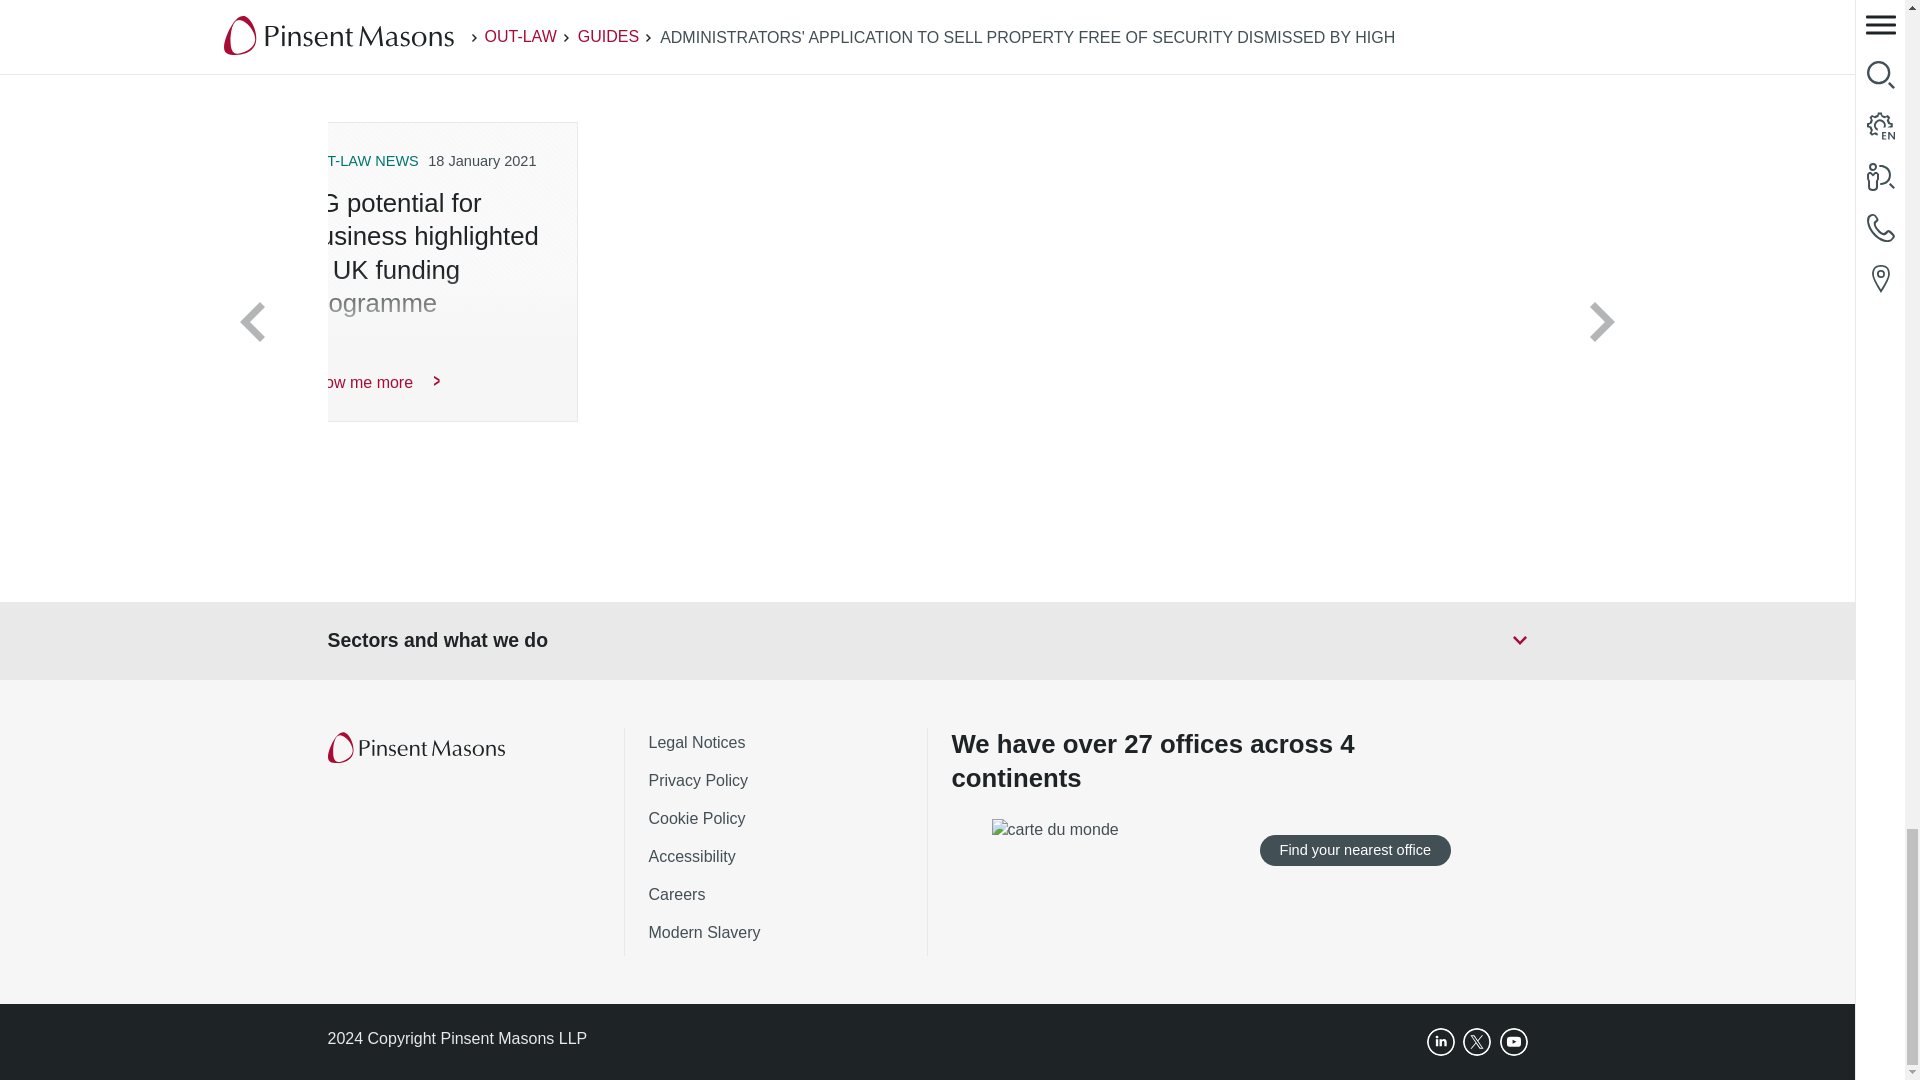 The image size is (1920, 1080). What do you see at coordinates (418, 748) in the screenshot?
I see `Pinsent Masons` at bounding box center [418, 748].